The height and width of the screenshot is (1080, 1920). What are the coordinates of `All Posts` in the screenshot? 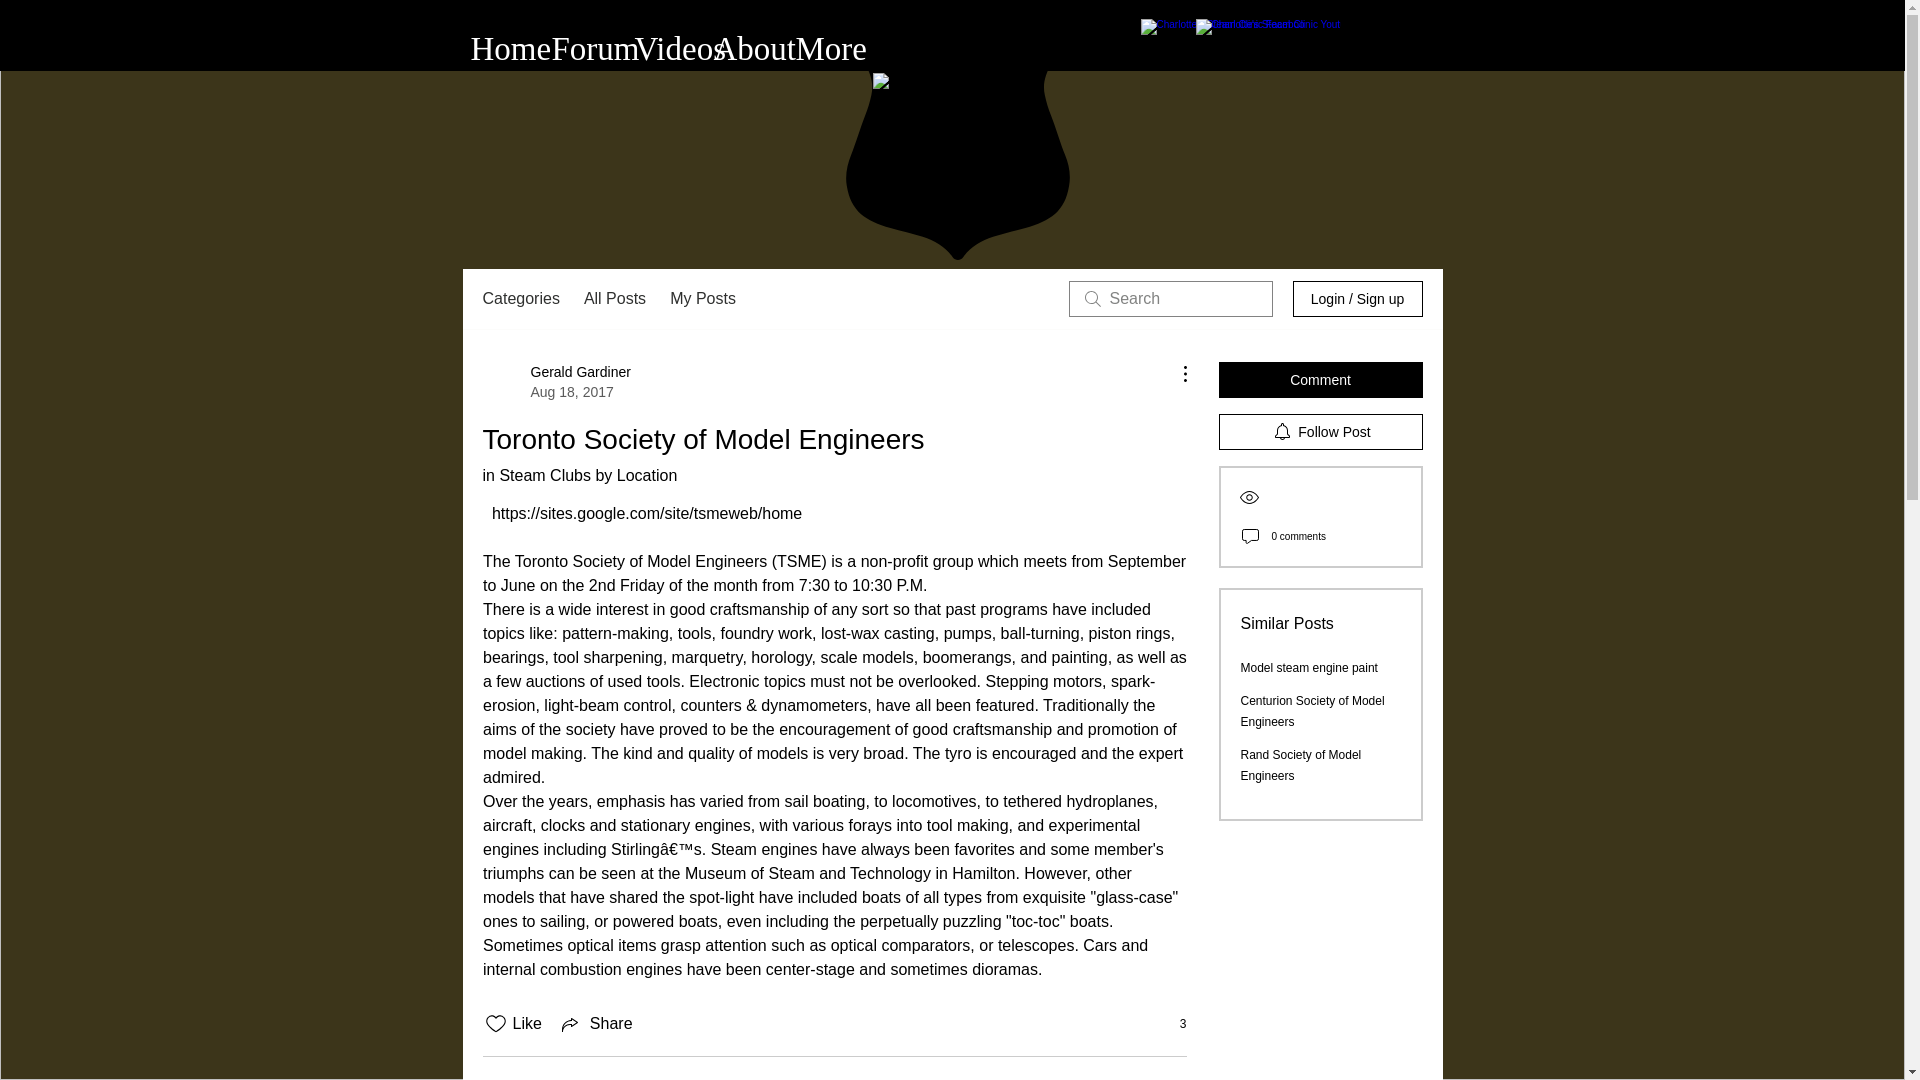 It's located at (614, 299).